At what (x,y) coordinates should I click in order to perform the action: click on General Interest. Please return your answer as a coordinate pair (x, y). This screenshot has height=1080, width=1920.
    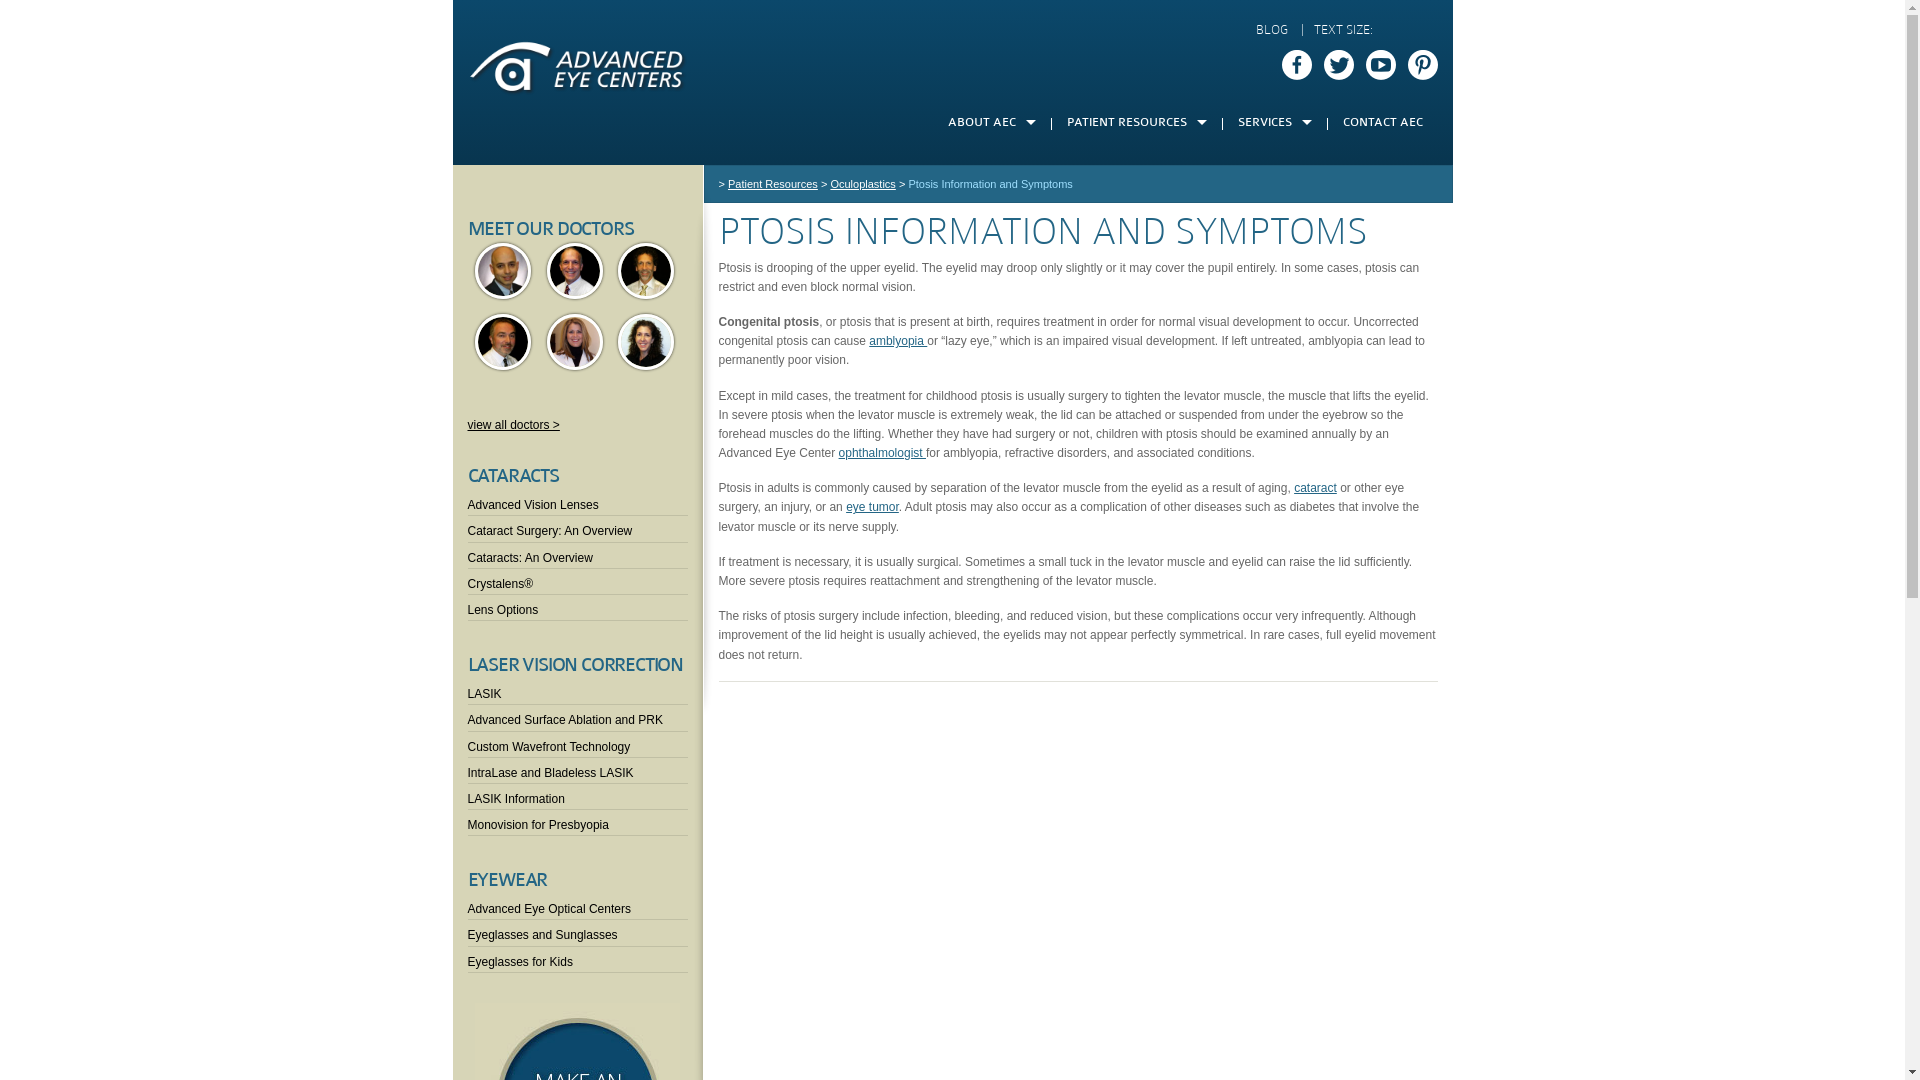
    Looking at the image, I should click on (1137, 340).